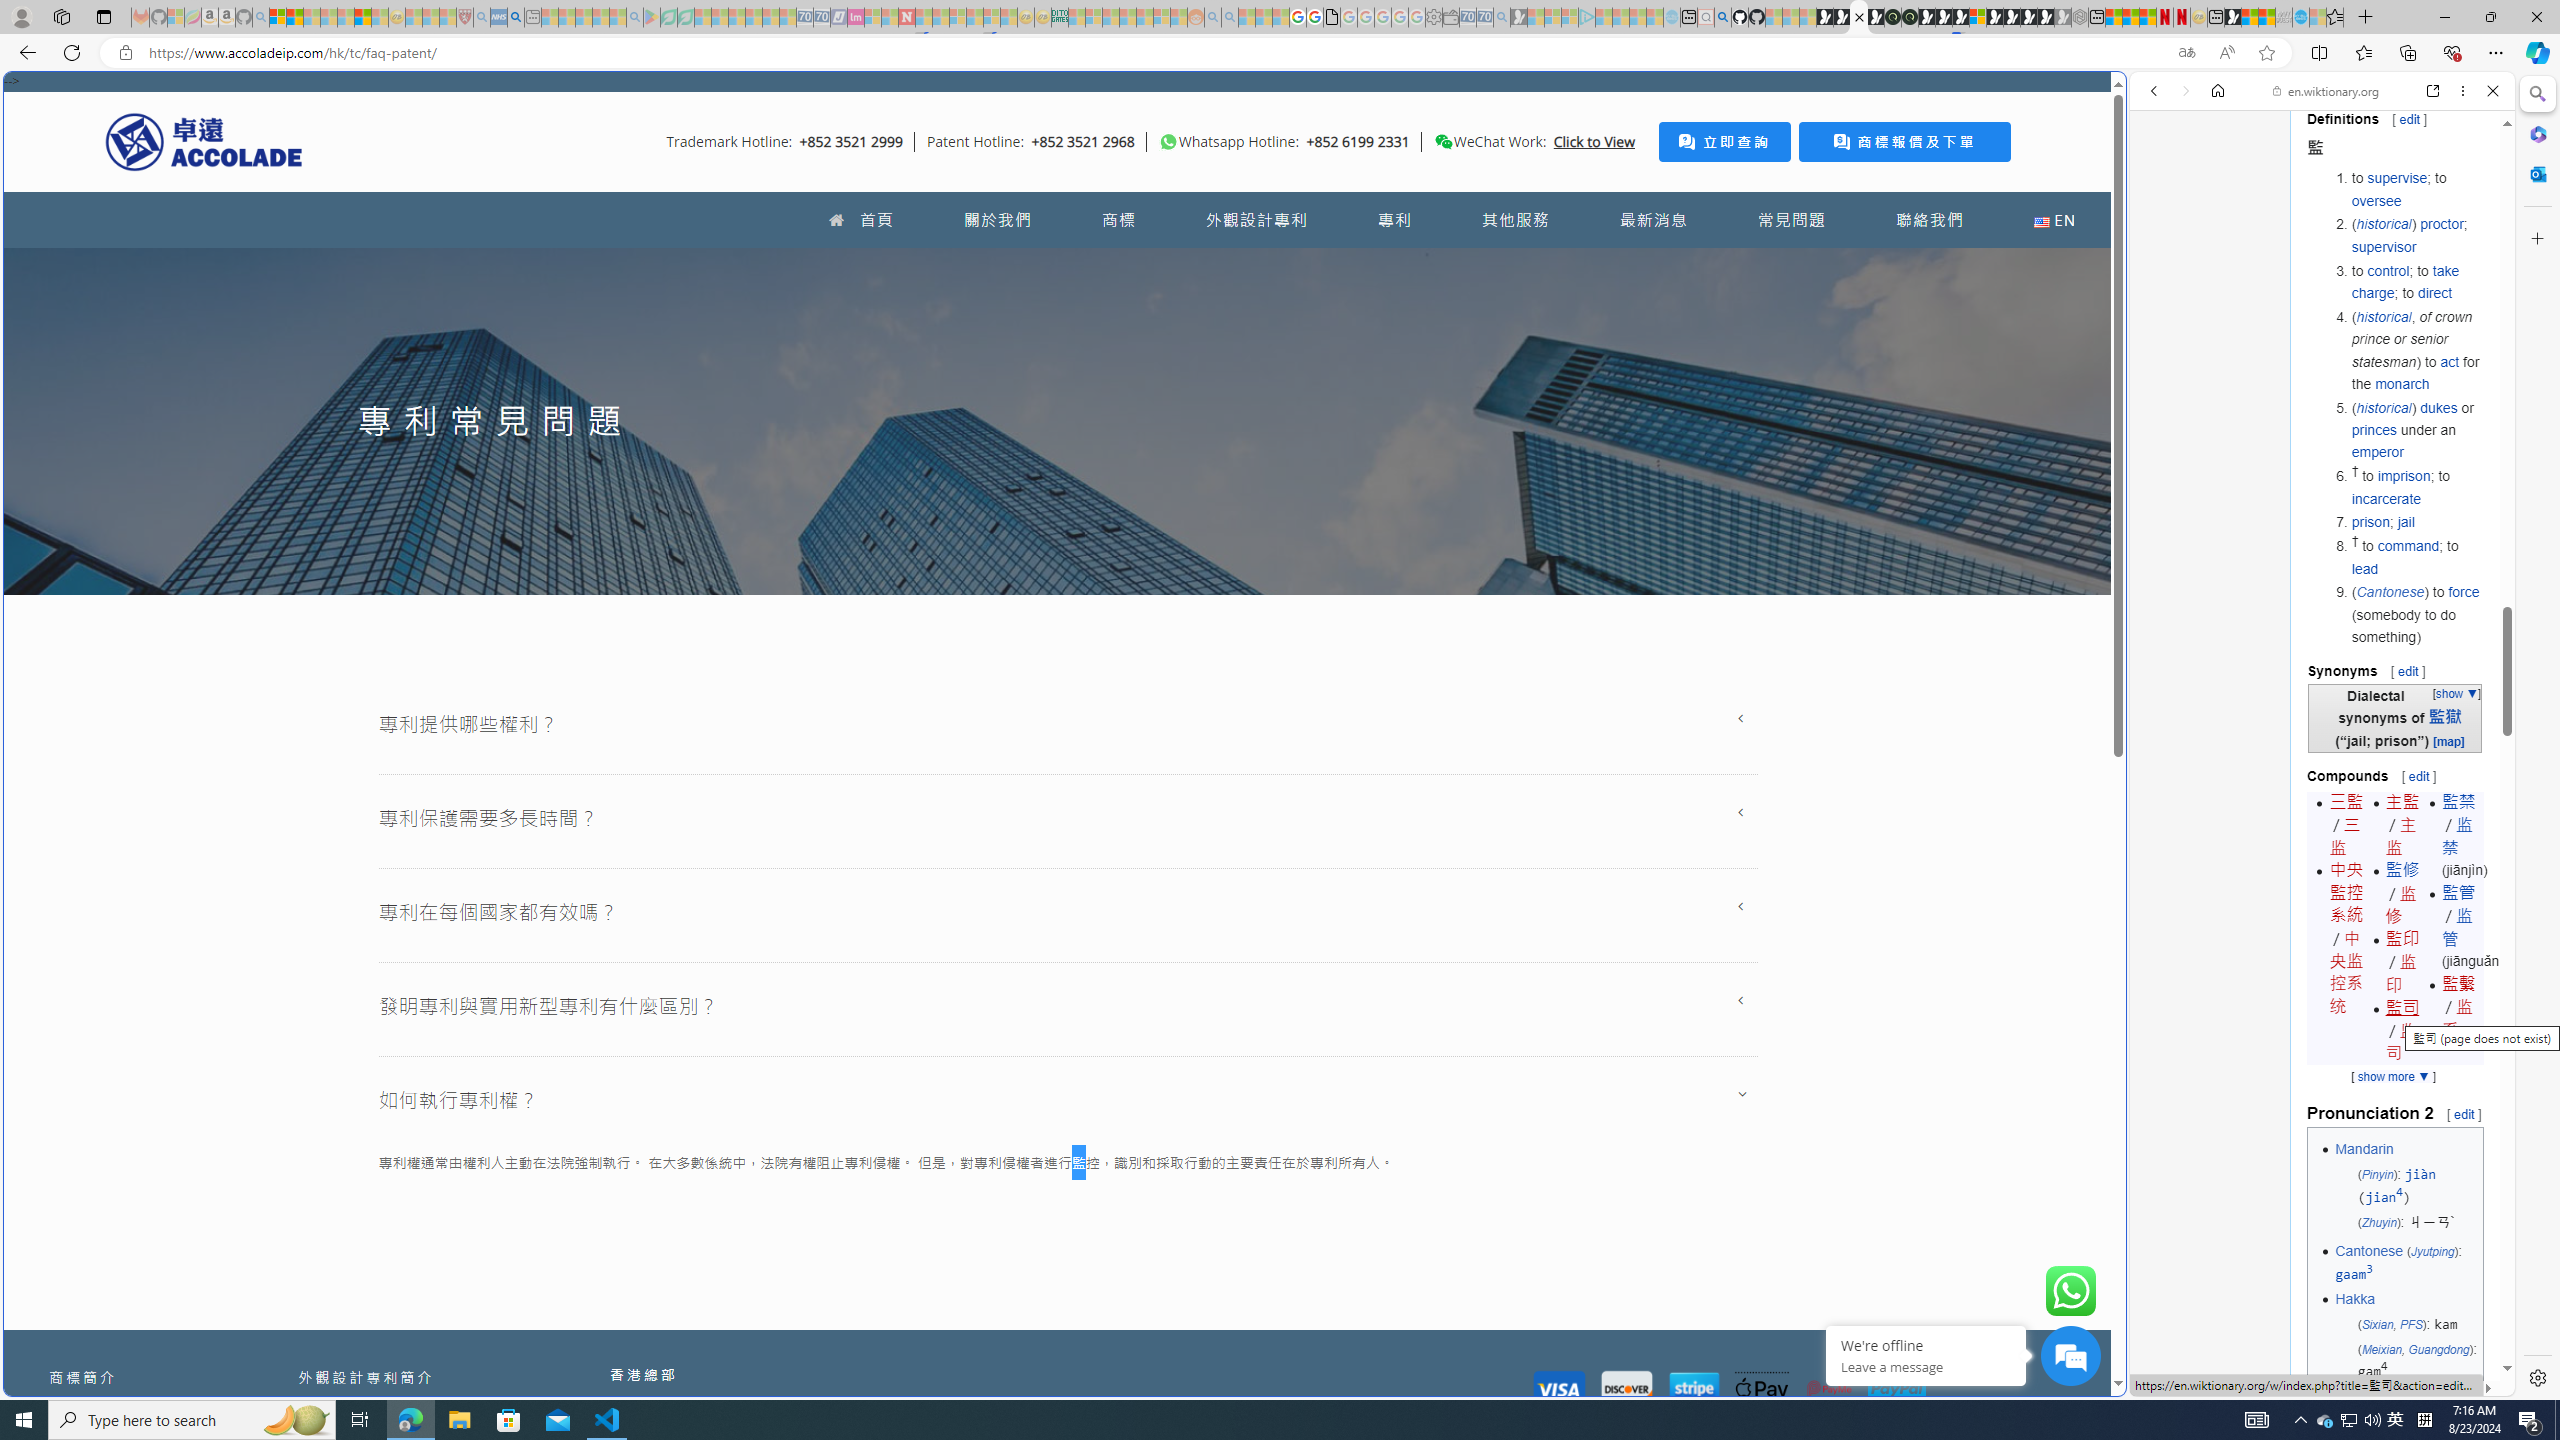 The image size is (2560, 1440). Describe the element at coordinates (651, 17) in the screenshot. I see `Bluey: Let's Play! - Apps on Google Play - Sleeping` at that location.